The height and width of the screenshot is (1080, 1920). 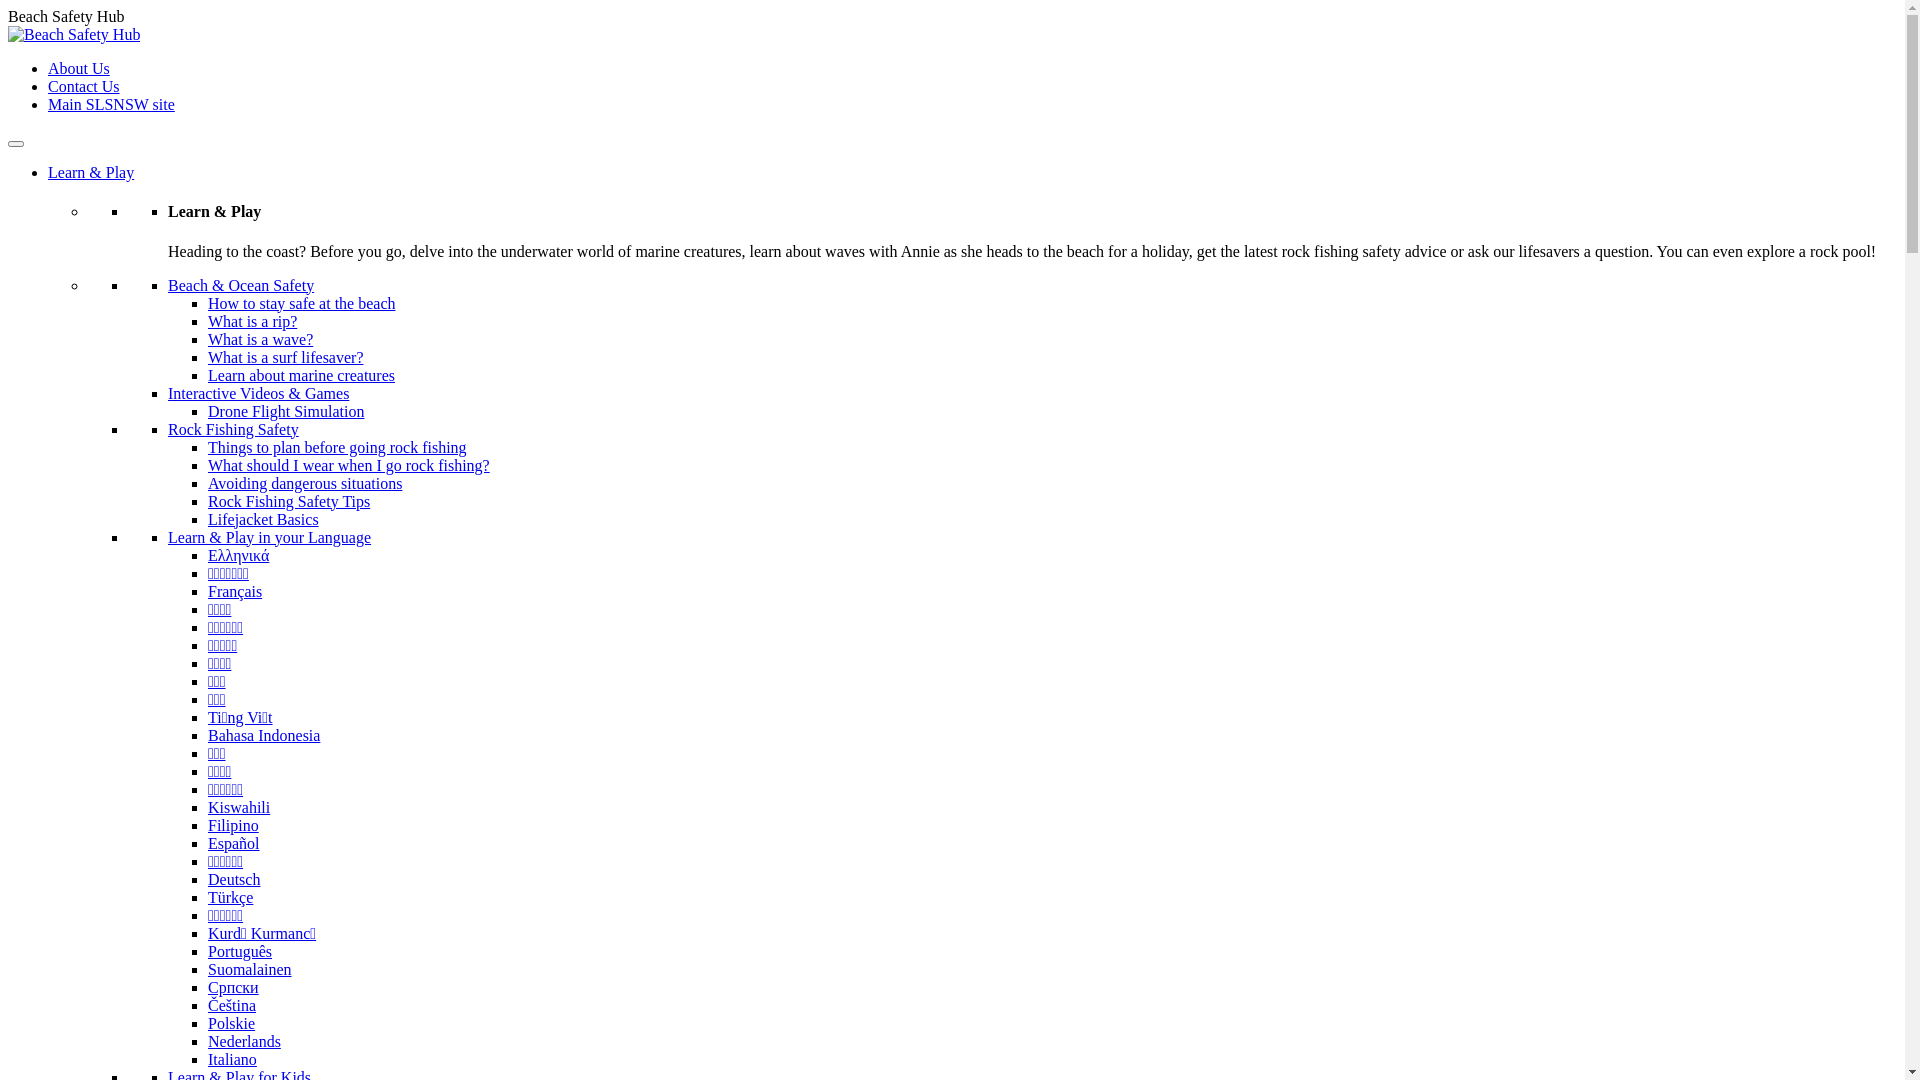 What do you see at coordinates (234, 826) in the screenshot?
I see `Filipino` at bounding box center [234, 826].